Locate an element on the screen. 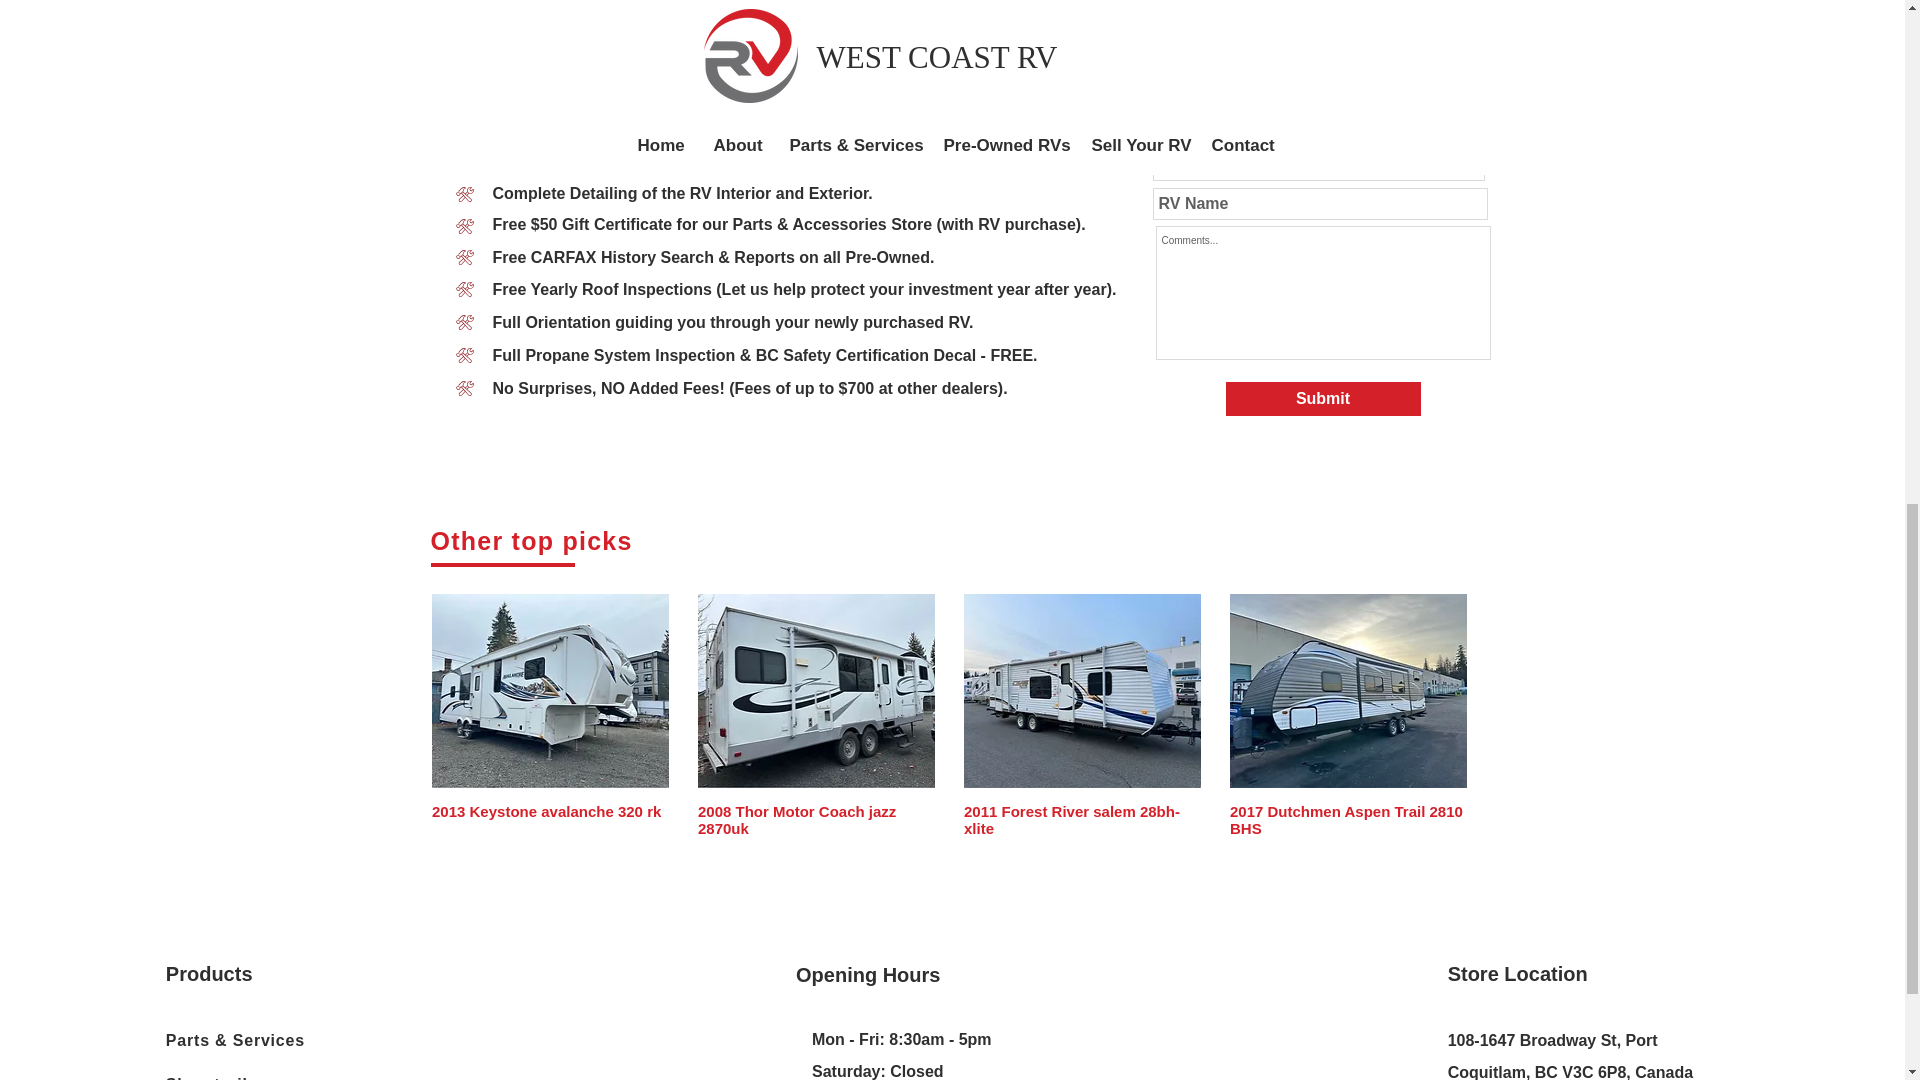  Shop trailer is located at coordinates (262, 1072).